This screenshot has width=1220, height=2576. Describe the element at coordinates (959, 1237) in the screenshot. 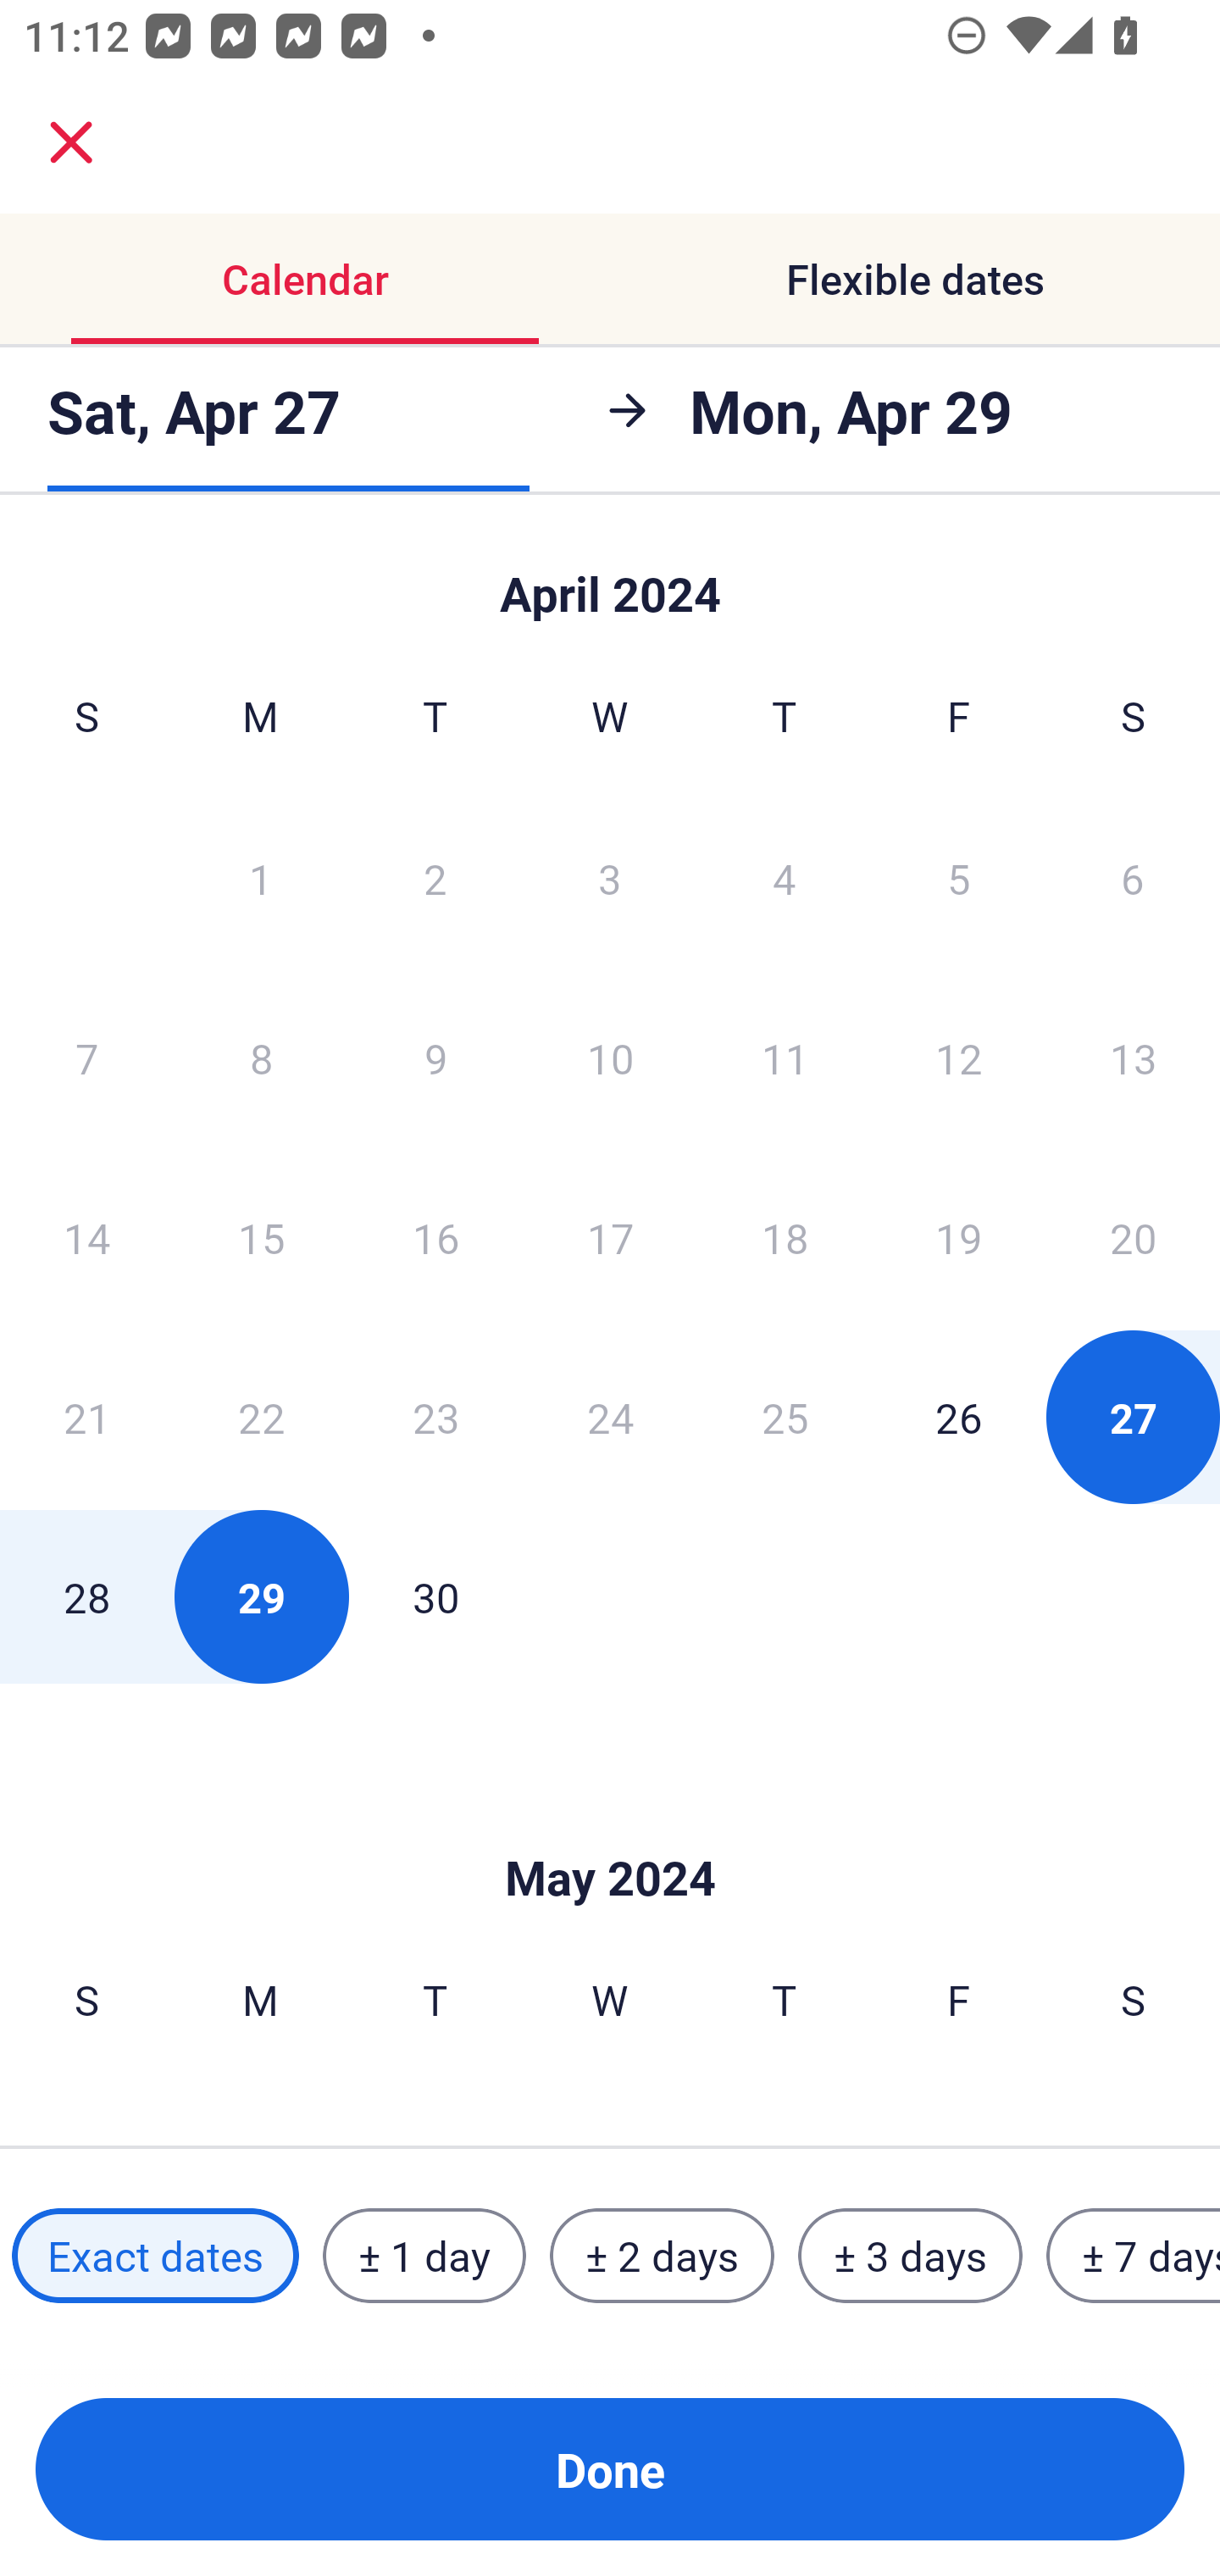

I see `19 Friday, April 19, 2024` at that location.